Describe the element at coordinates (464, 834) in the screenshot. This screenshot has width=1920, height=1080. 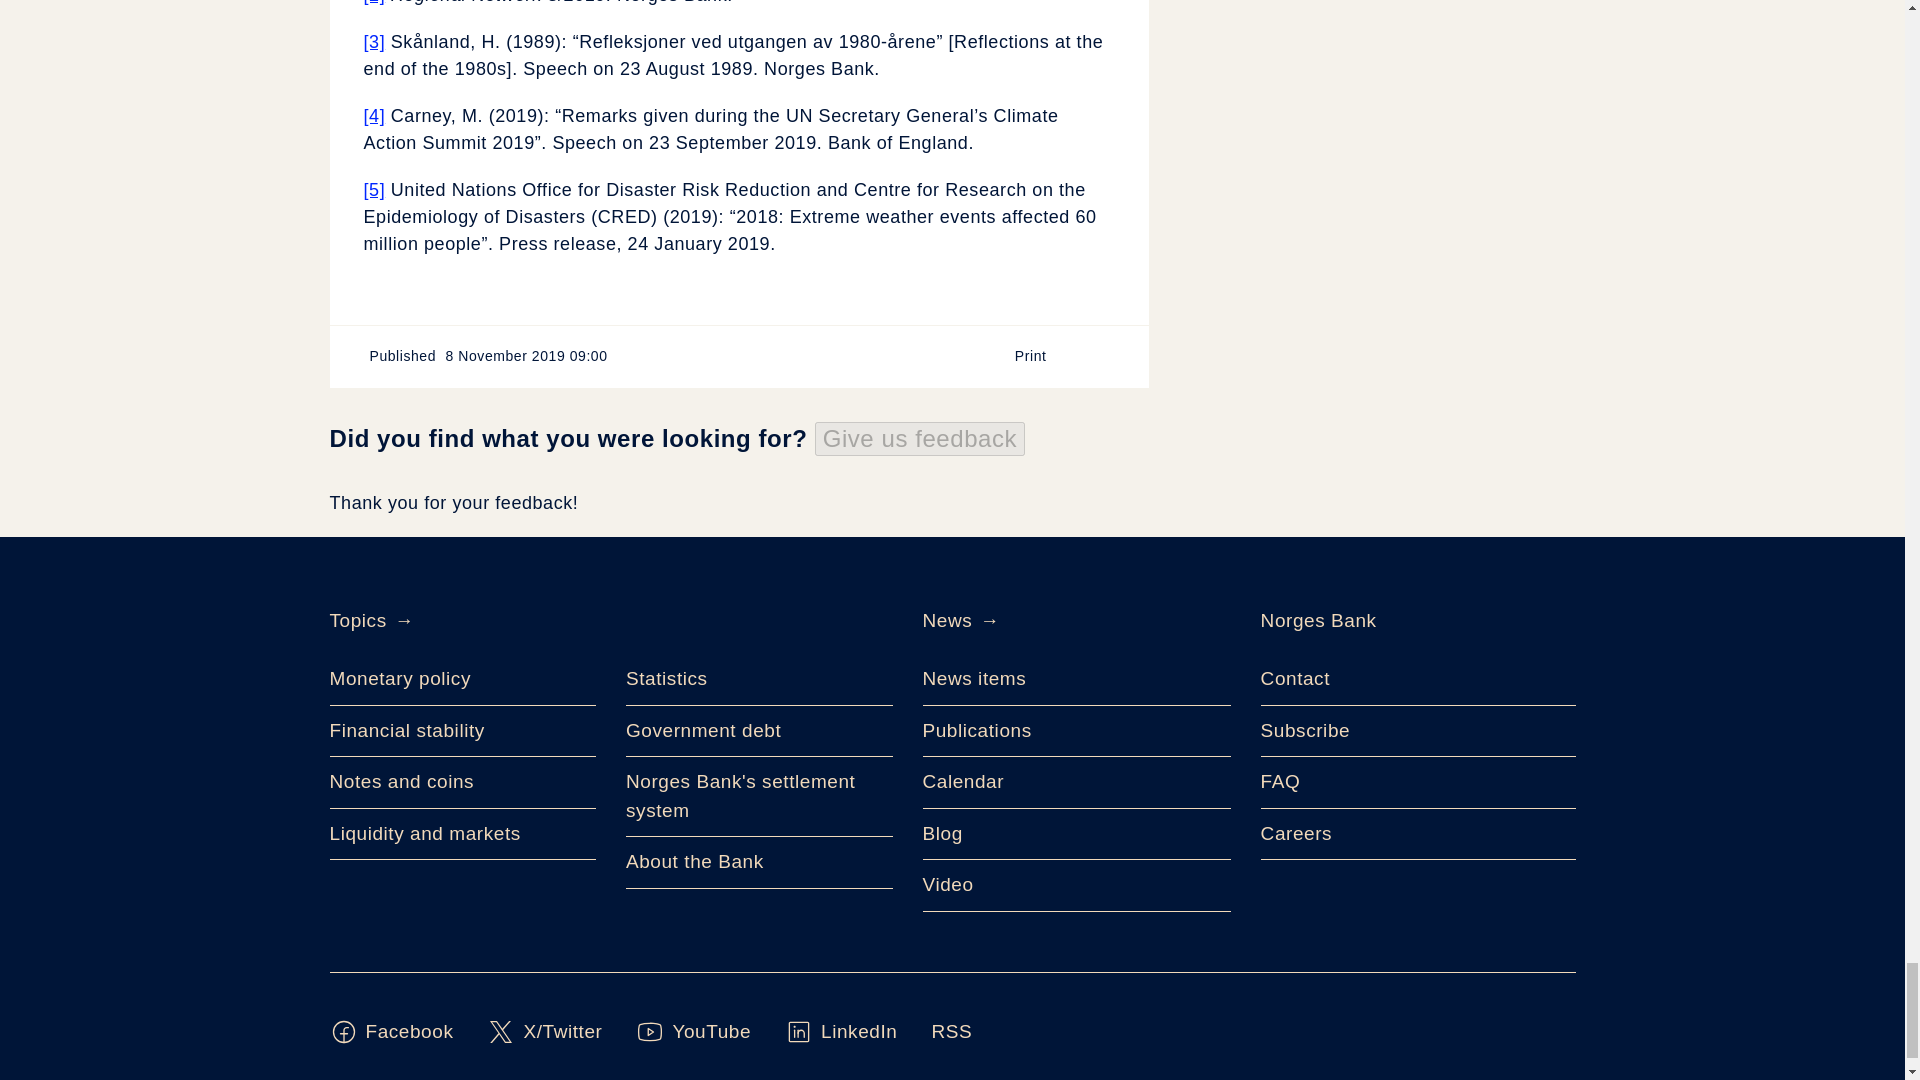
I see `Liquidity and markets` at that location.